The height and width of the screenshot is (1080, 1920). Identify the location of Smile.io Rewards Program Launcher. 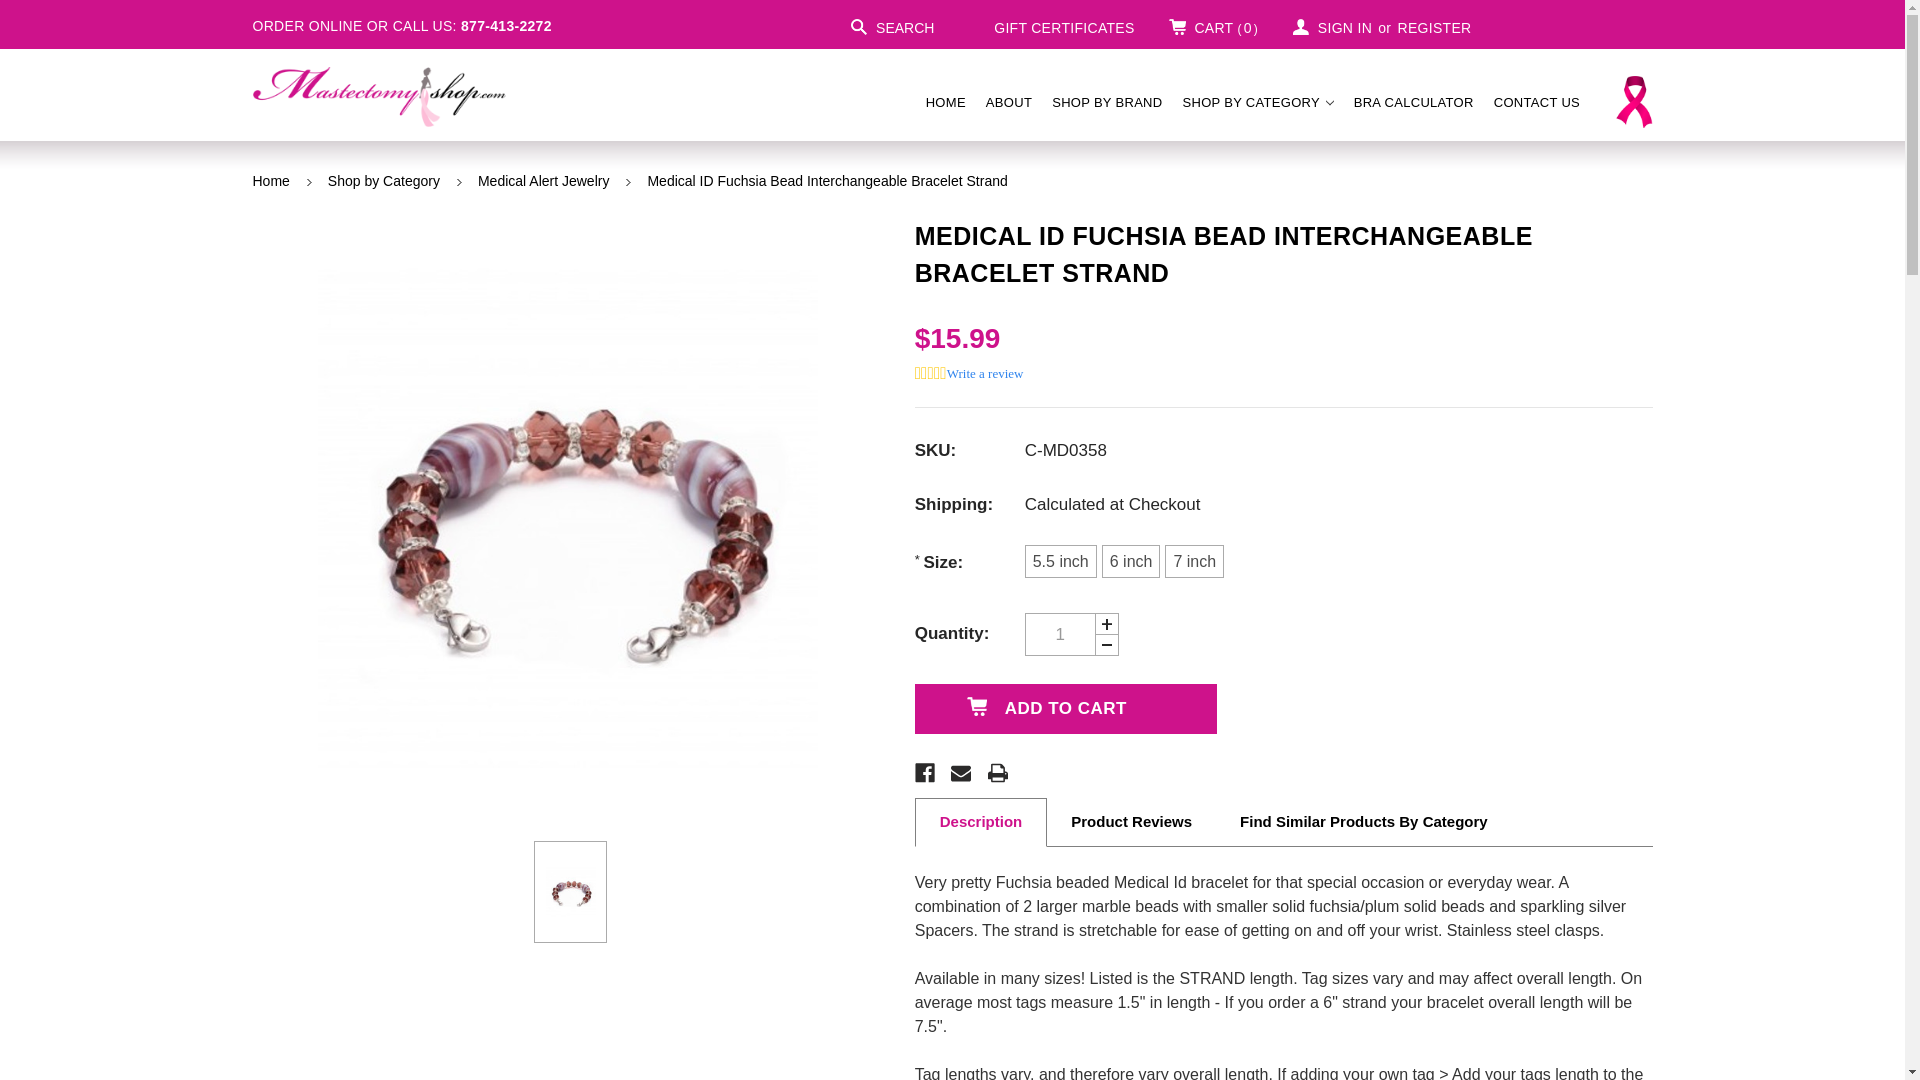
(72, 1030).